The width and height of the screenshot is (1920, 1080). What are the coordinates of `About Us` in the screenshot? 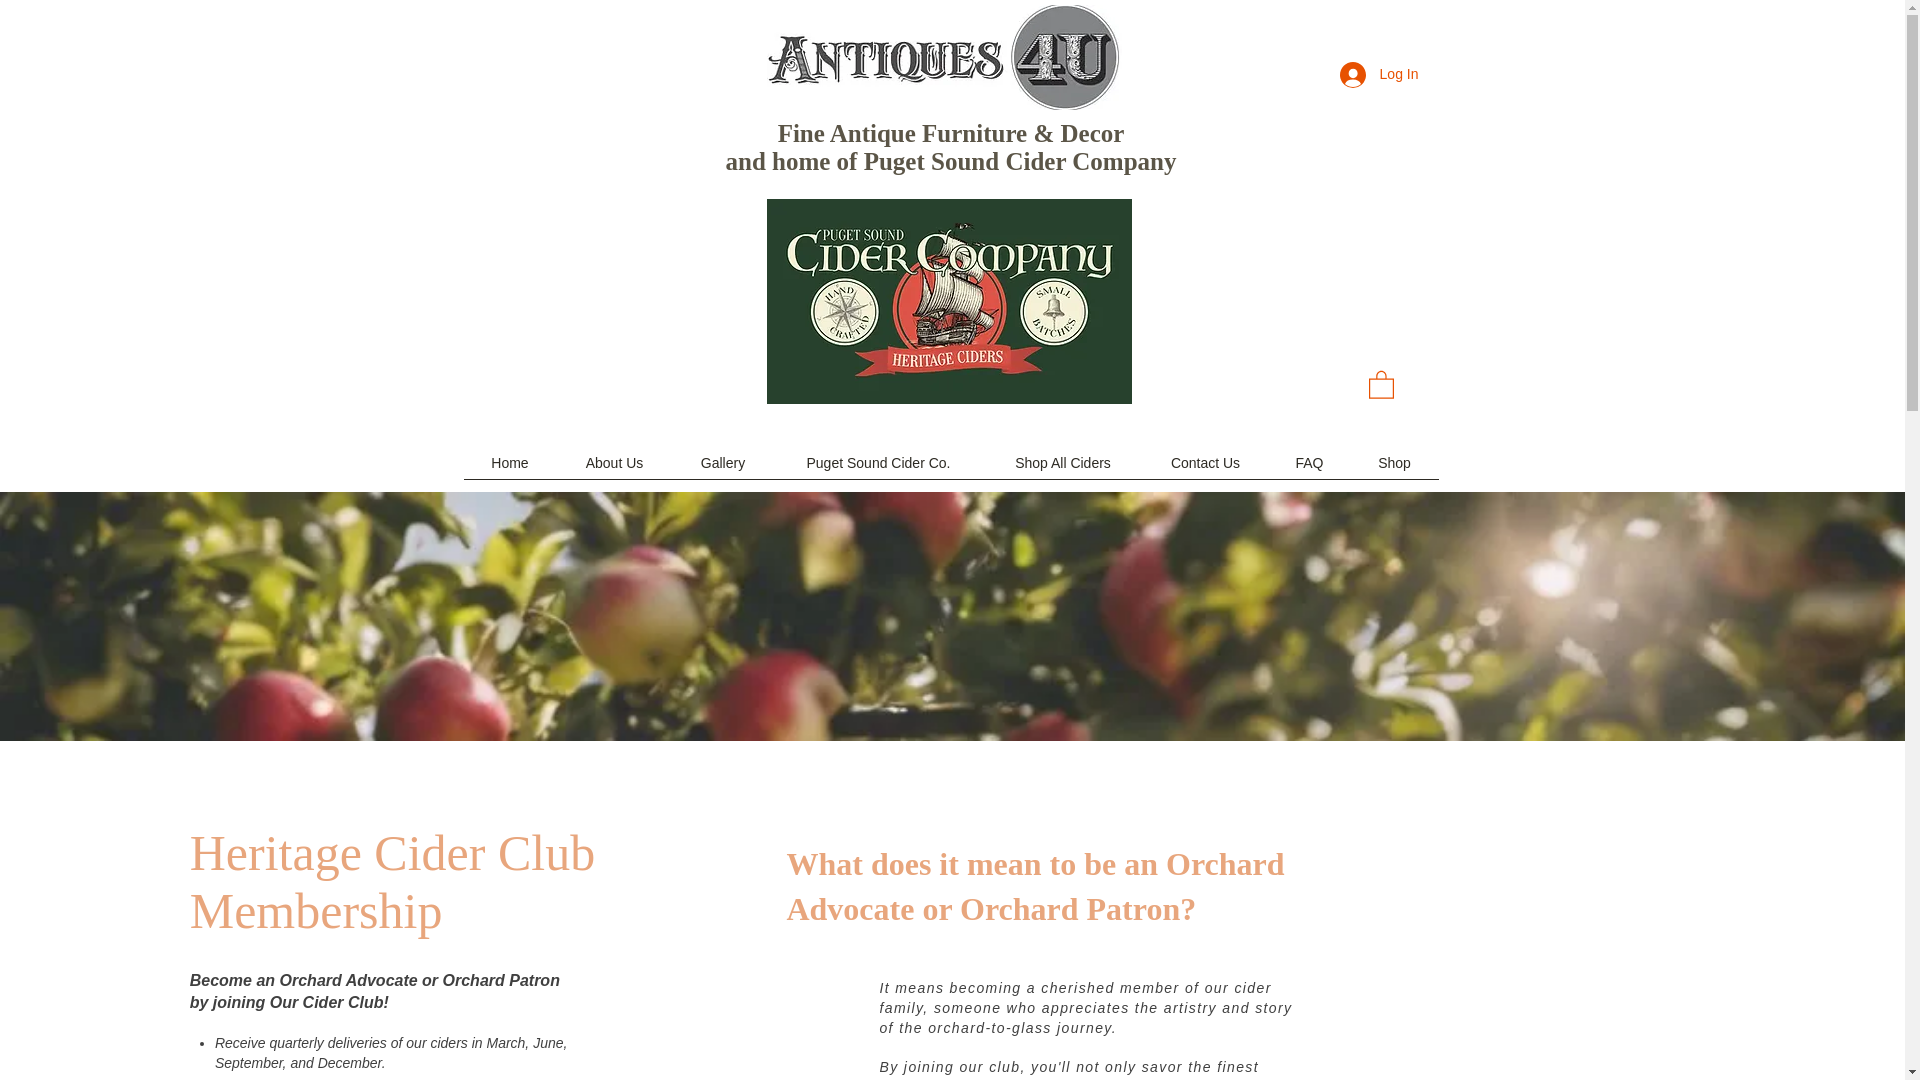 It's located at (614, 470).